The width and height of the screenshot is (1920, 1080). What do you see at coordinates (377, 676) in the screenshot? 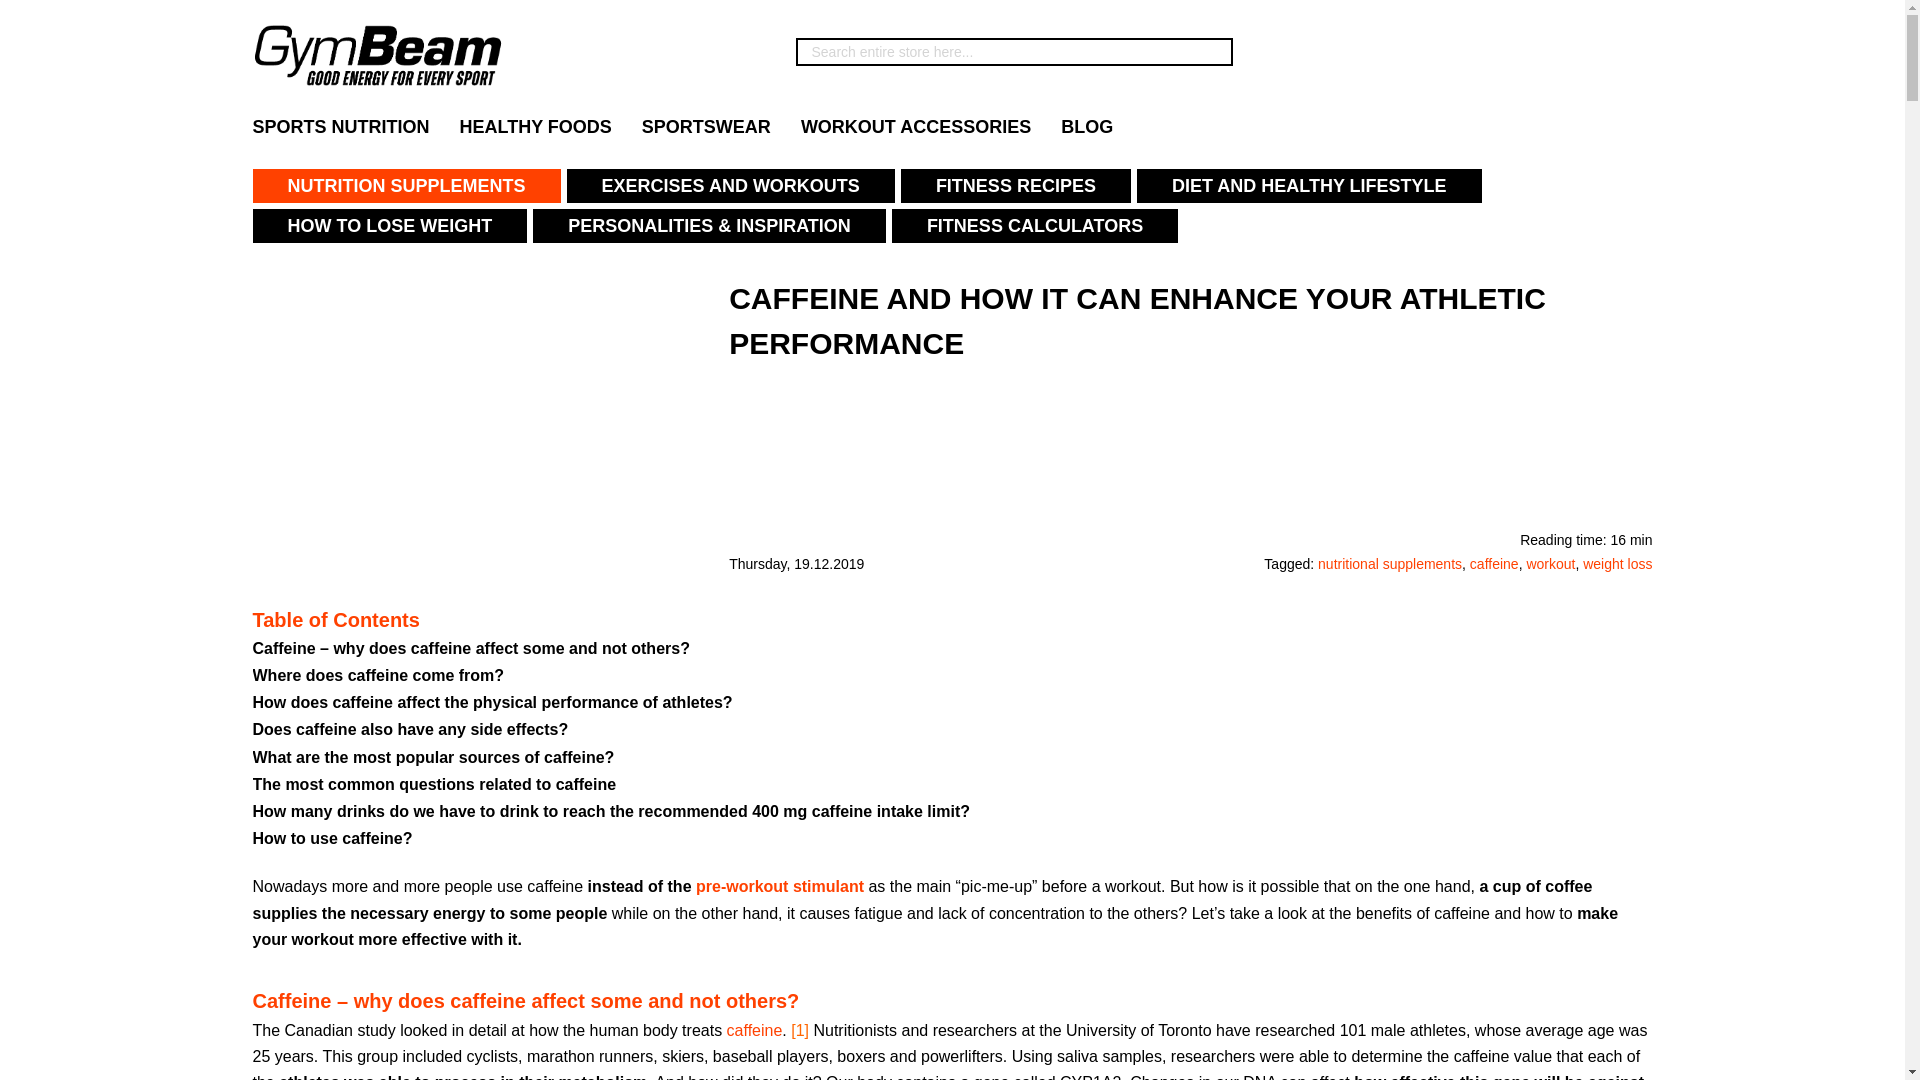
I see `Where does caffeine come from?` at bounding box center [377, 676].